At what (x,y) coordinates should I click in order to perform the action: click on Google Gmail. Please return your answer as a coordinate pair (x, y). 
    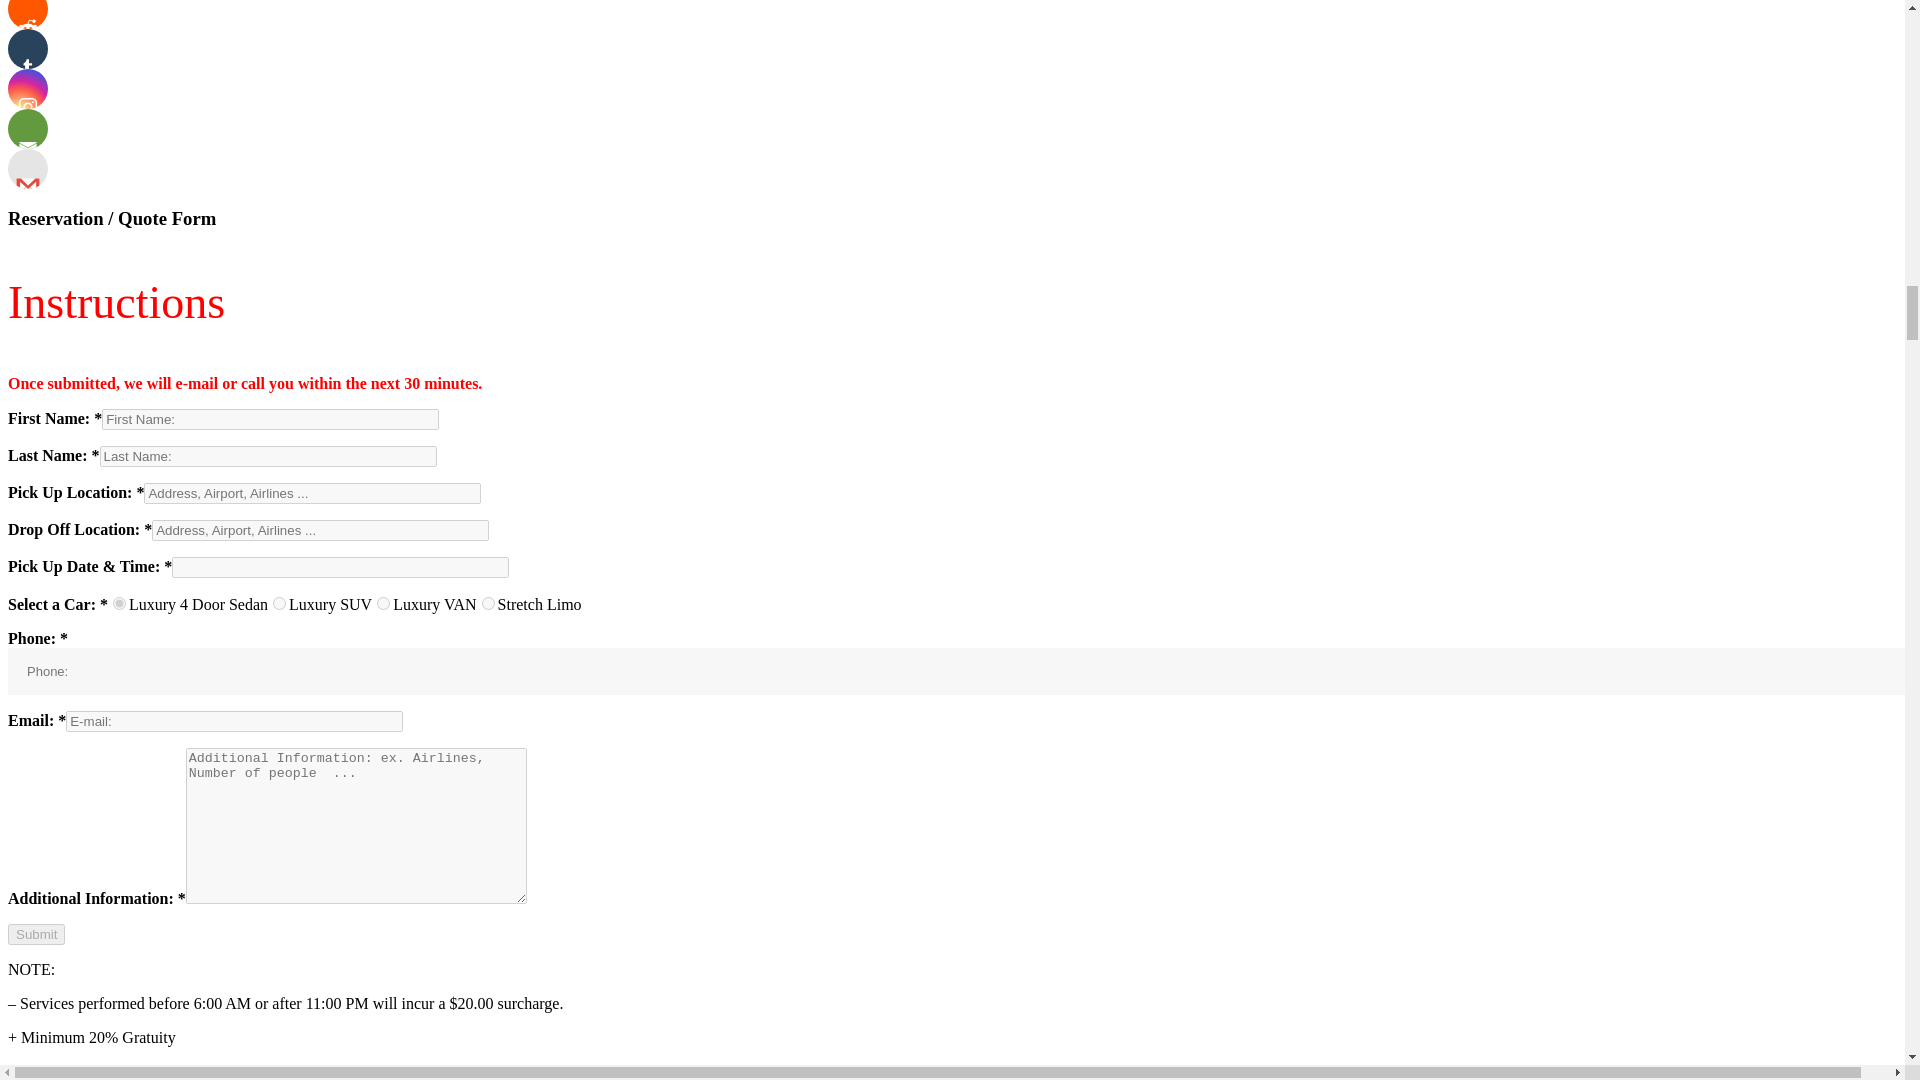
    Looking at the image, I should click on (28, 169).